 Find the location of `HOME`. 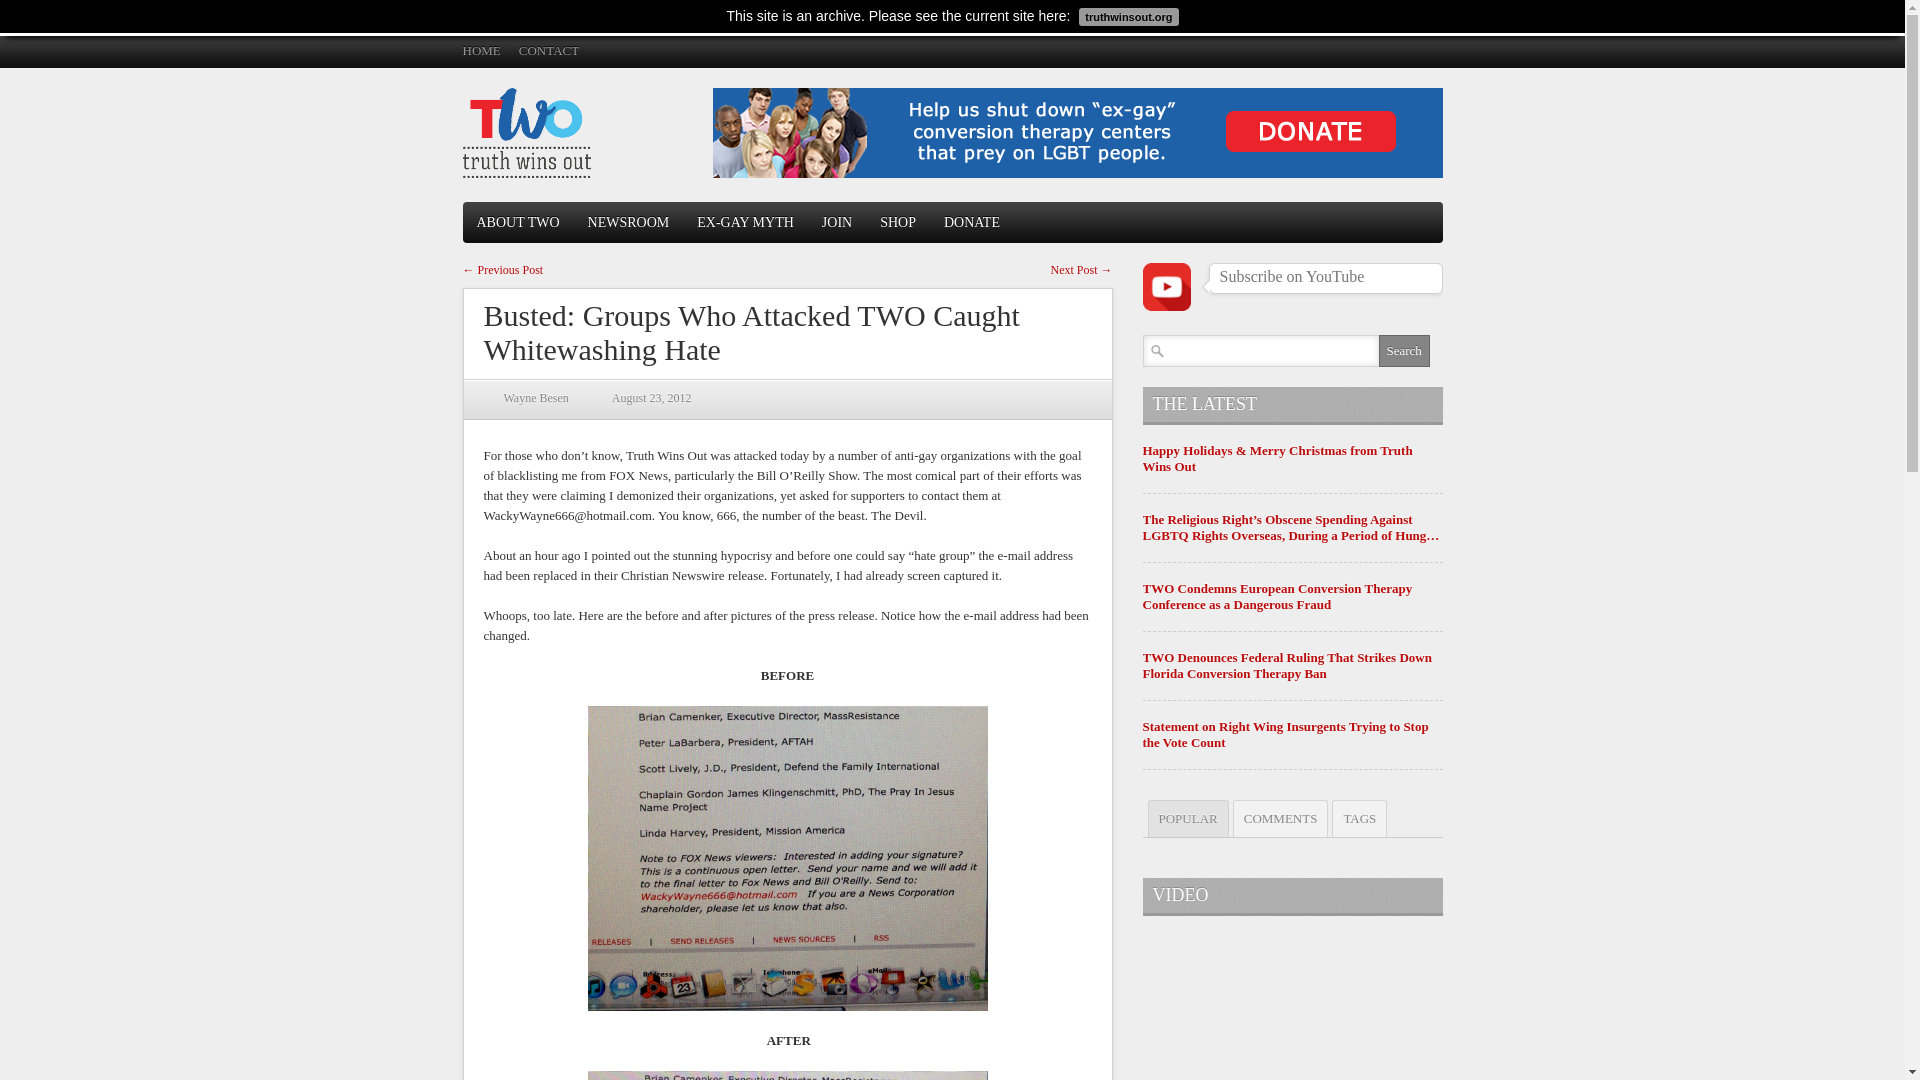

HOME is located at coordinates (480, 50).